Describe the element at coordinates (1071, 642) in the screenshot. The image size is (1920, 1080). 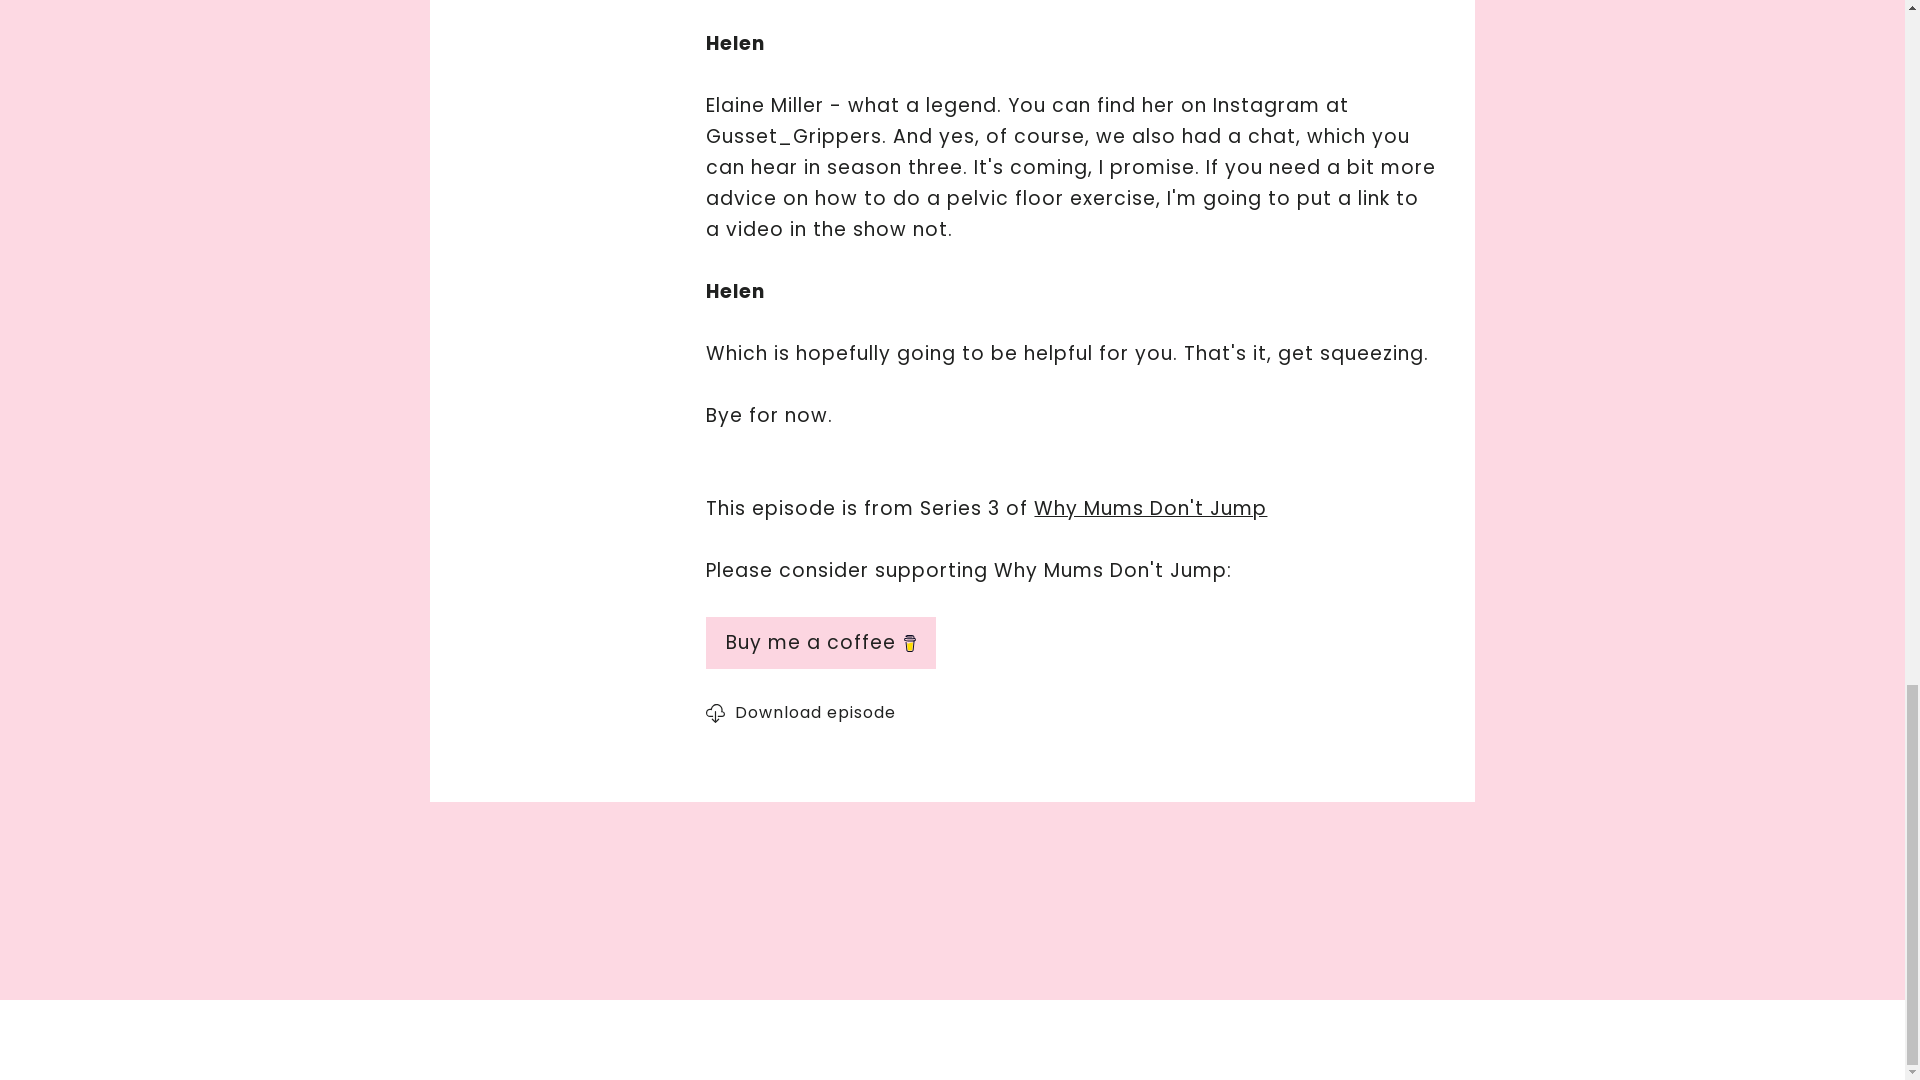
I see `Buy me a coffee` at that location.